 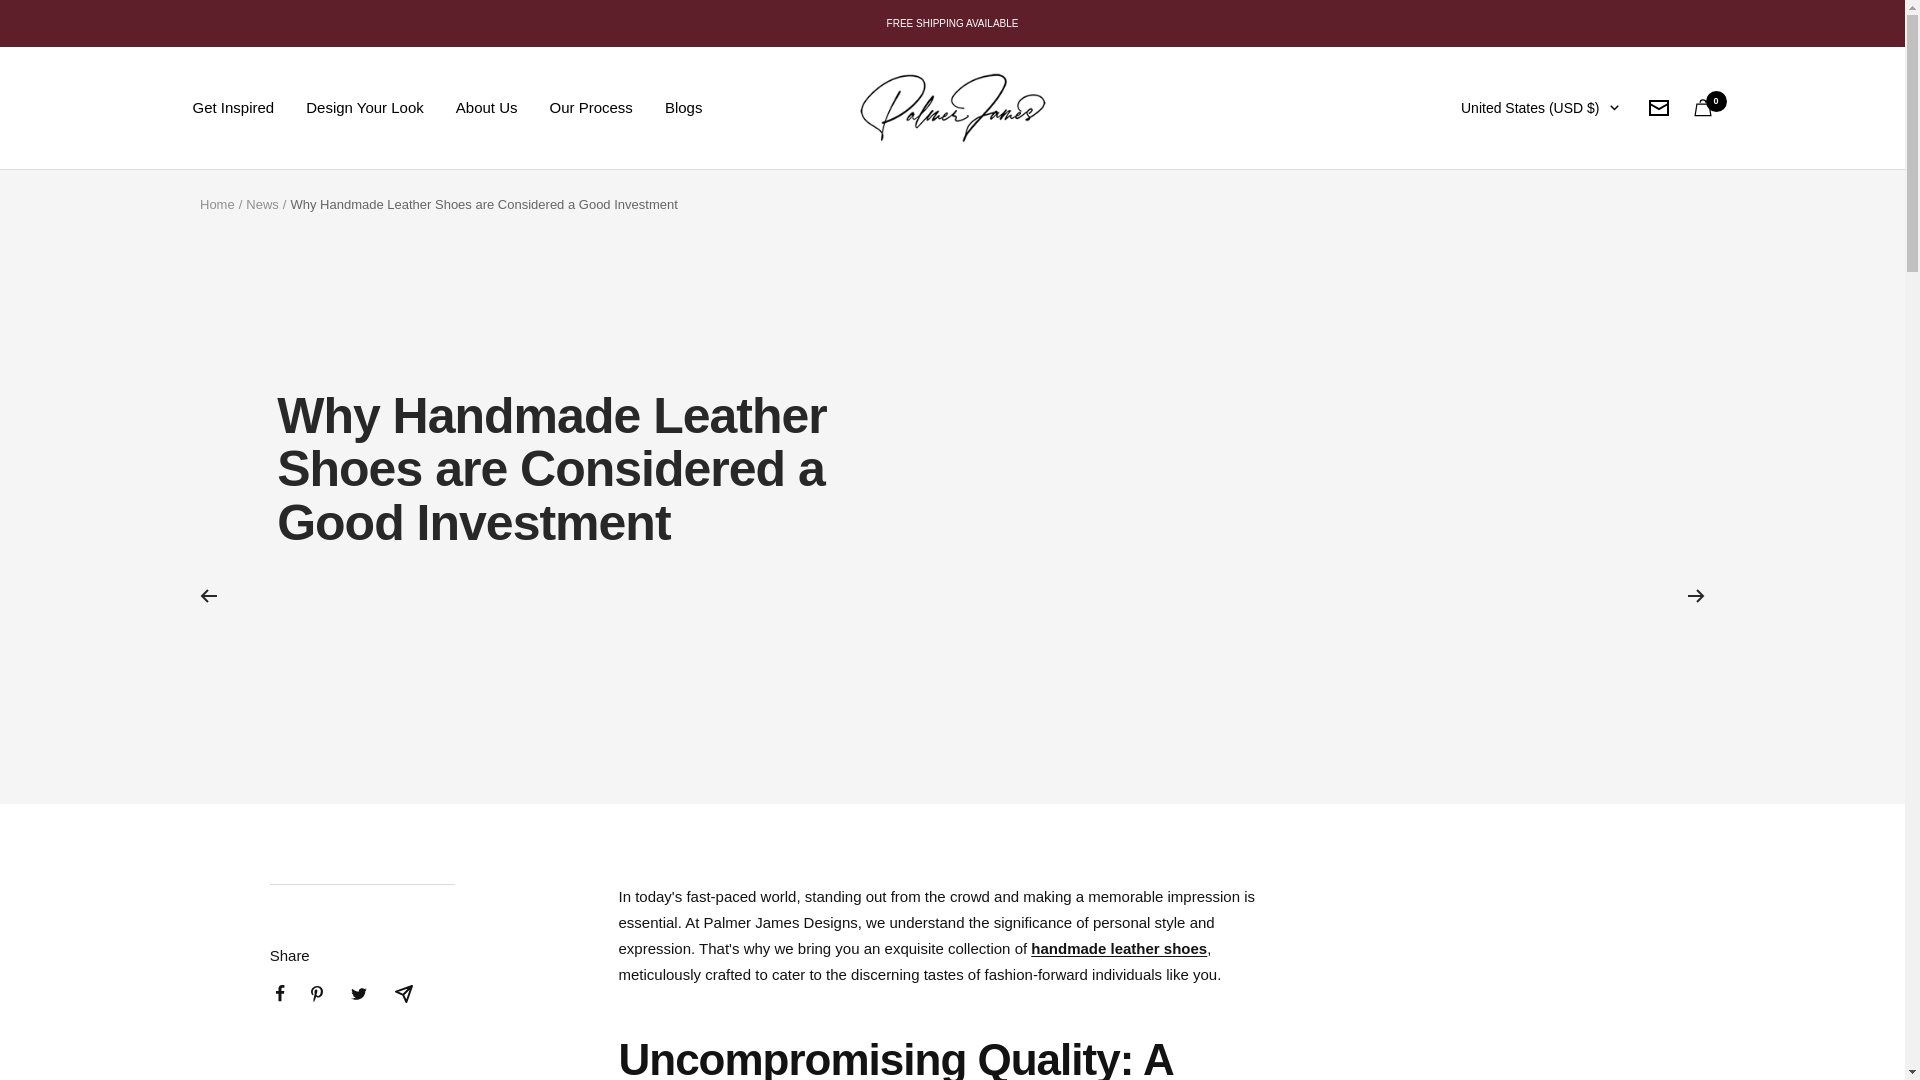 I want to click on AT, so click(x=1420, y=540).